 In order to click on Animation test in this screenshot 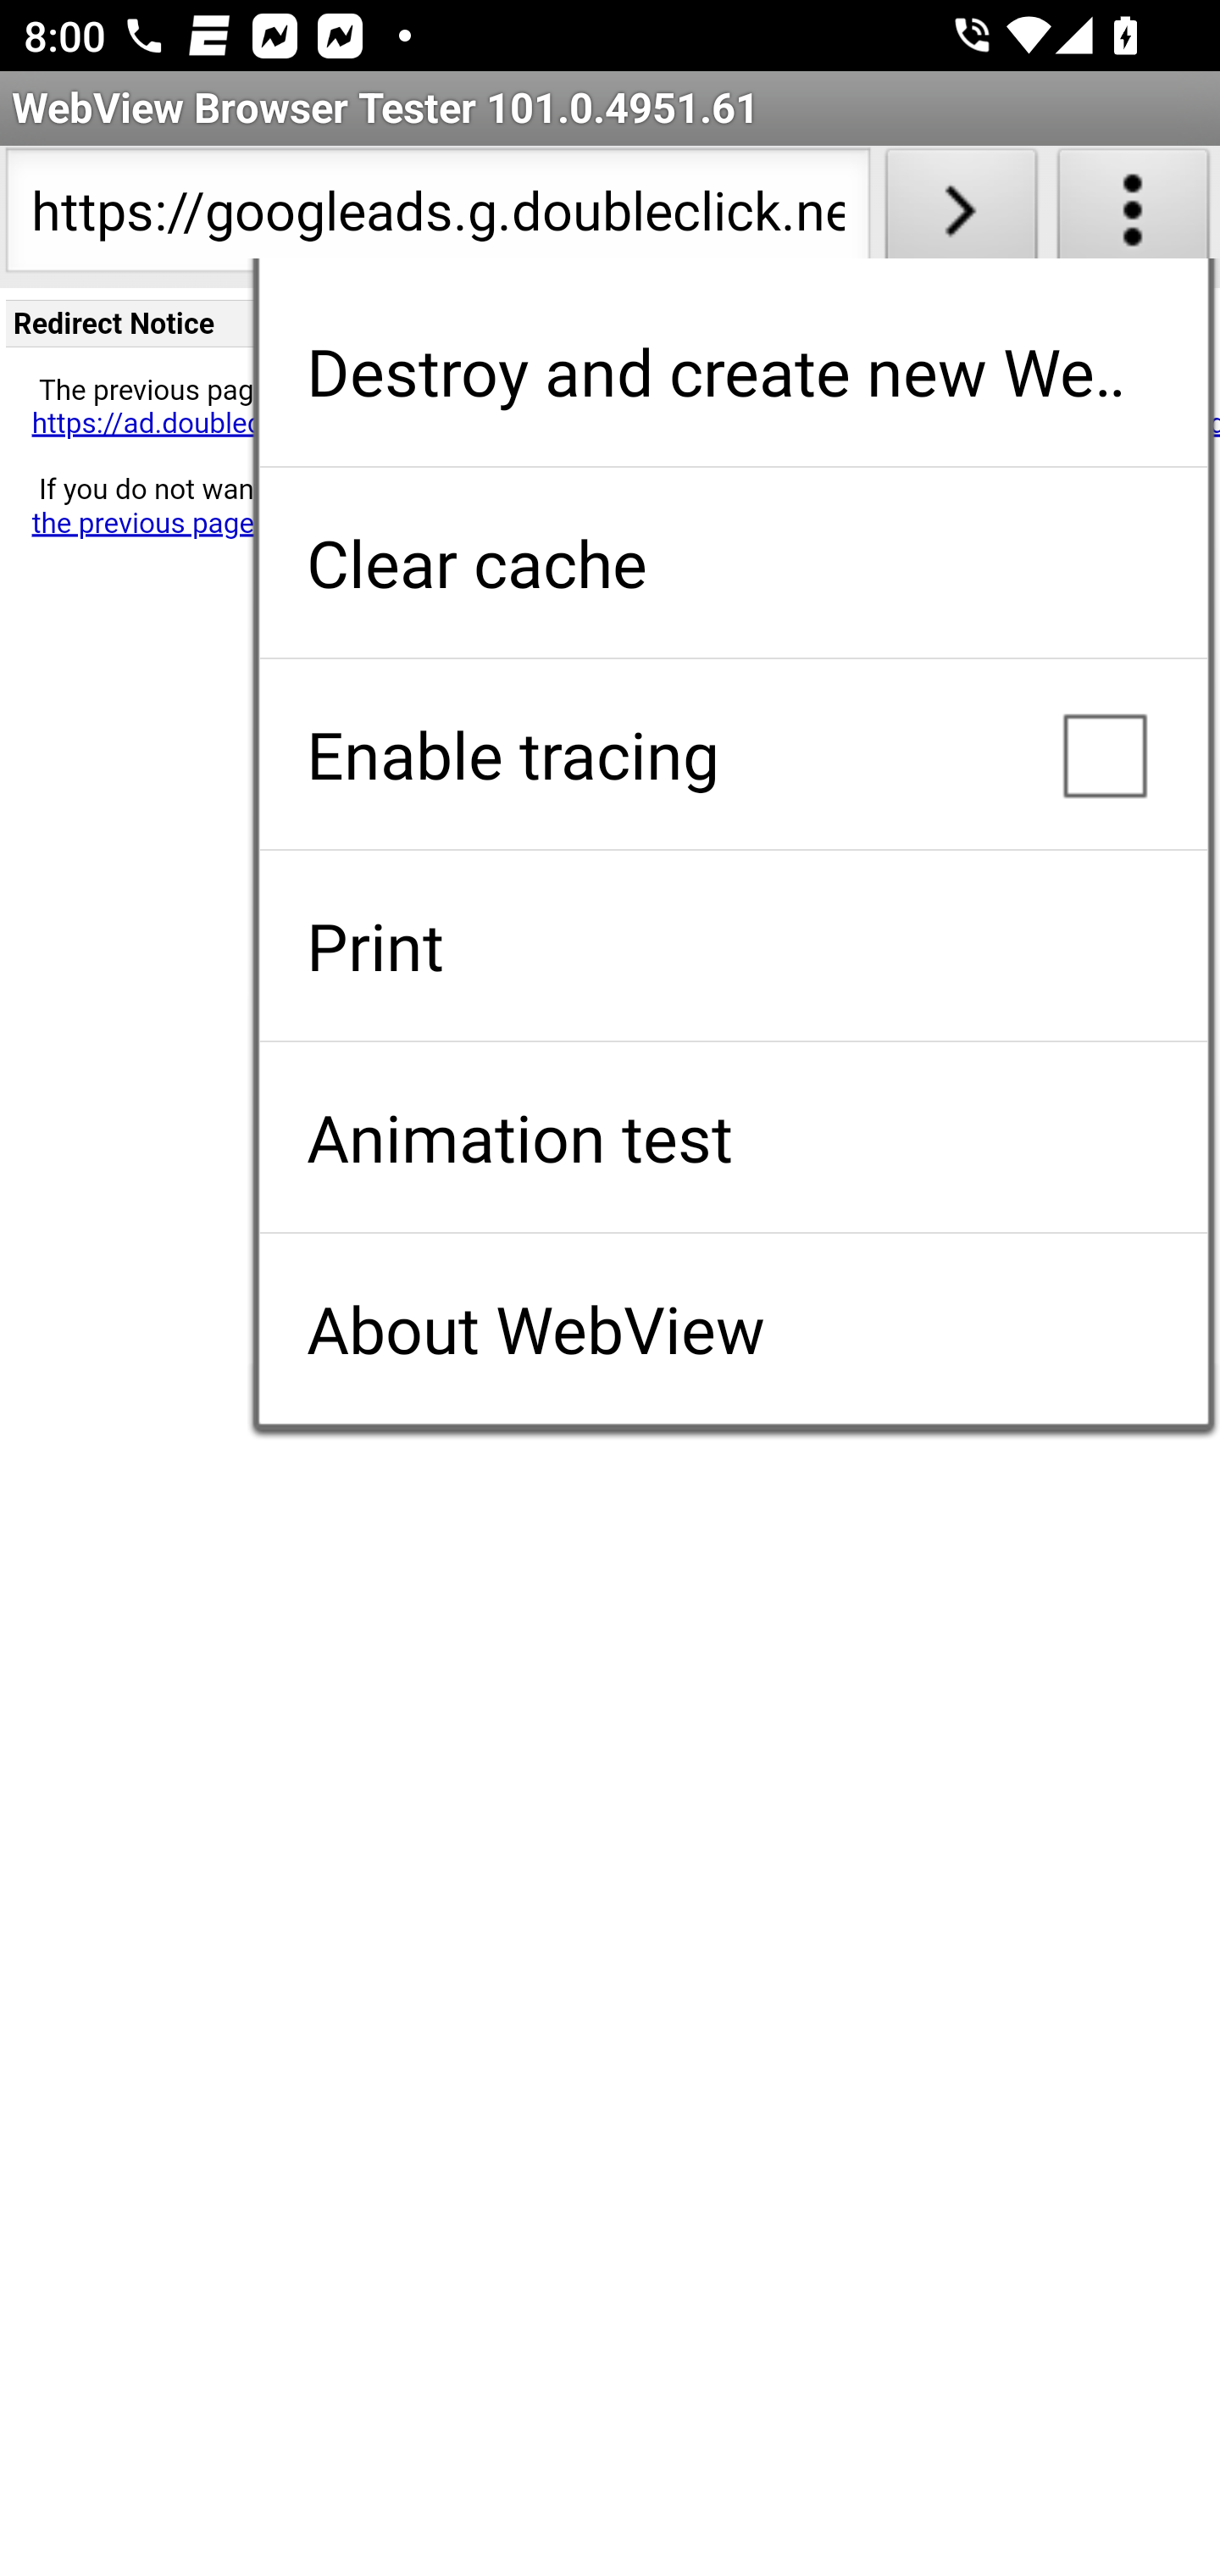, I will do `click(733, 1137)`.